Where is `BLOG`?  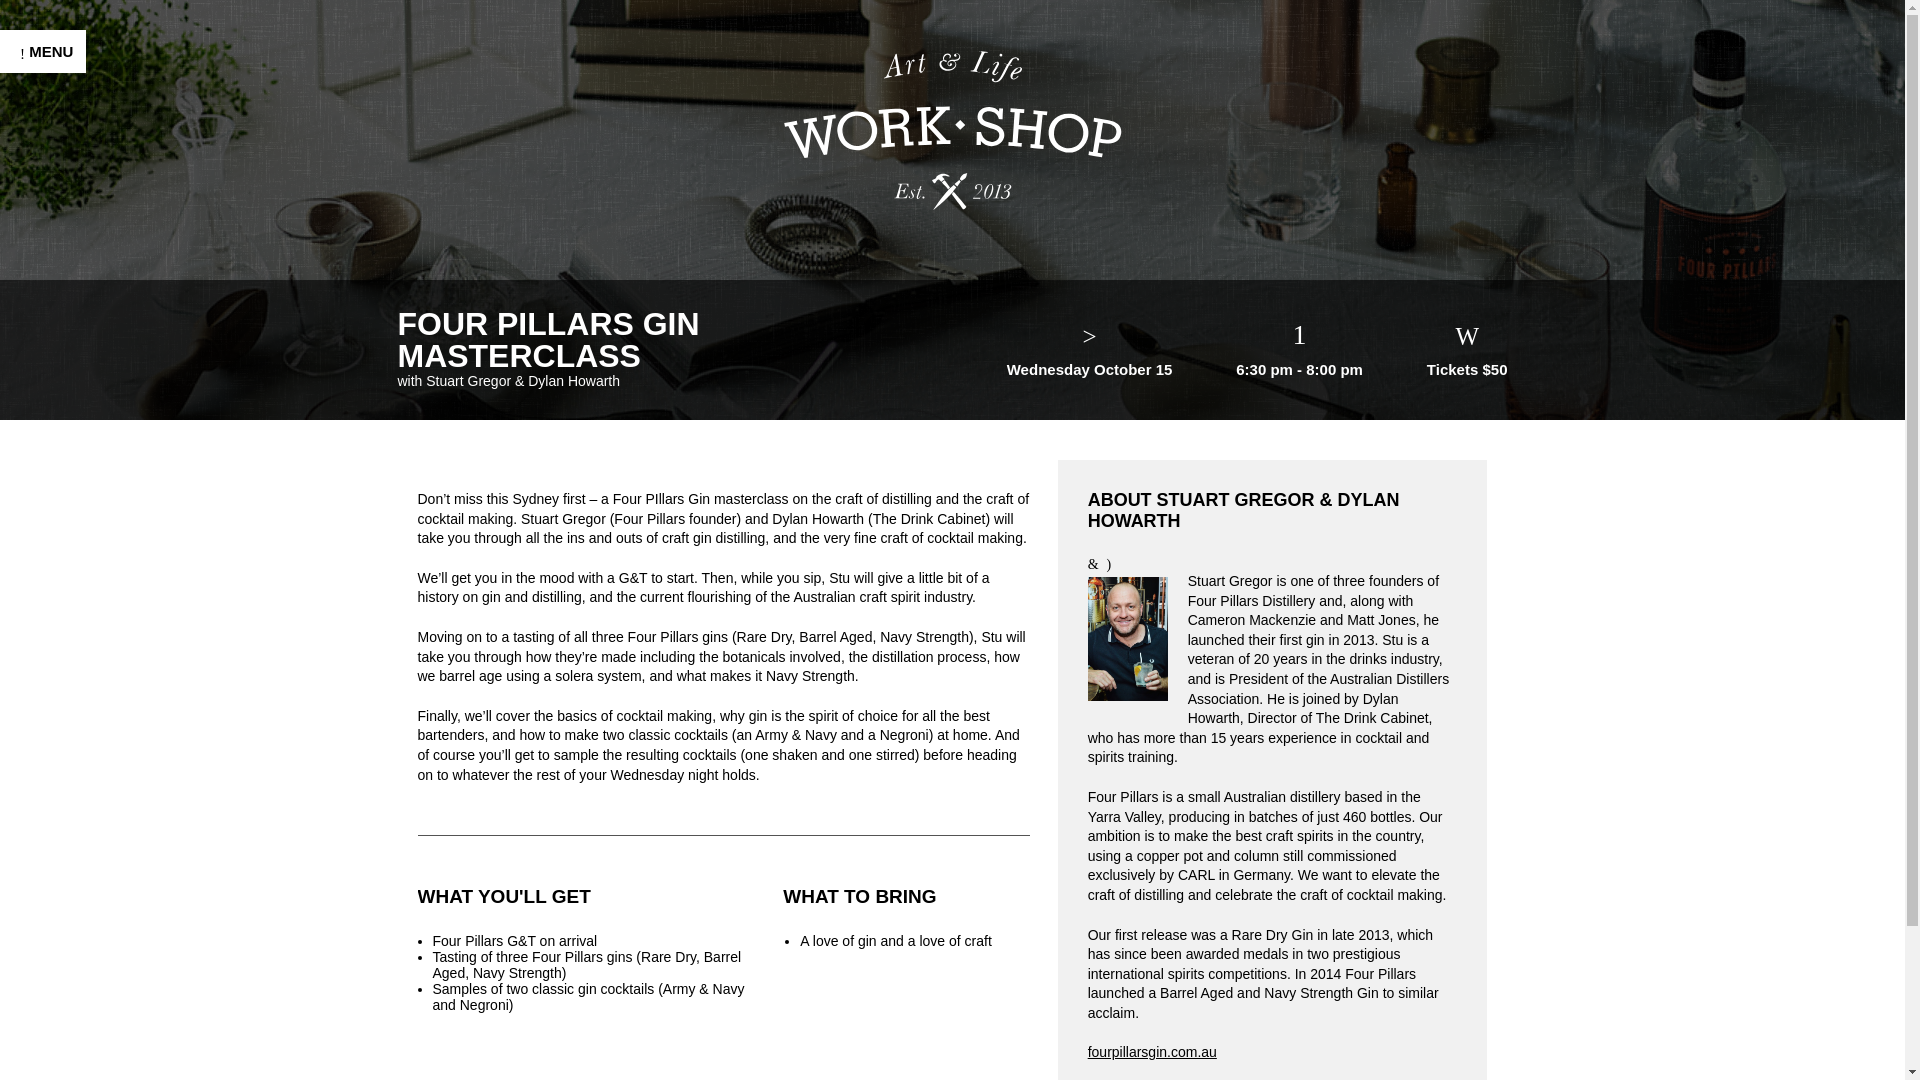 BLOG is located at coordinates (44, 744).